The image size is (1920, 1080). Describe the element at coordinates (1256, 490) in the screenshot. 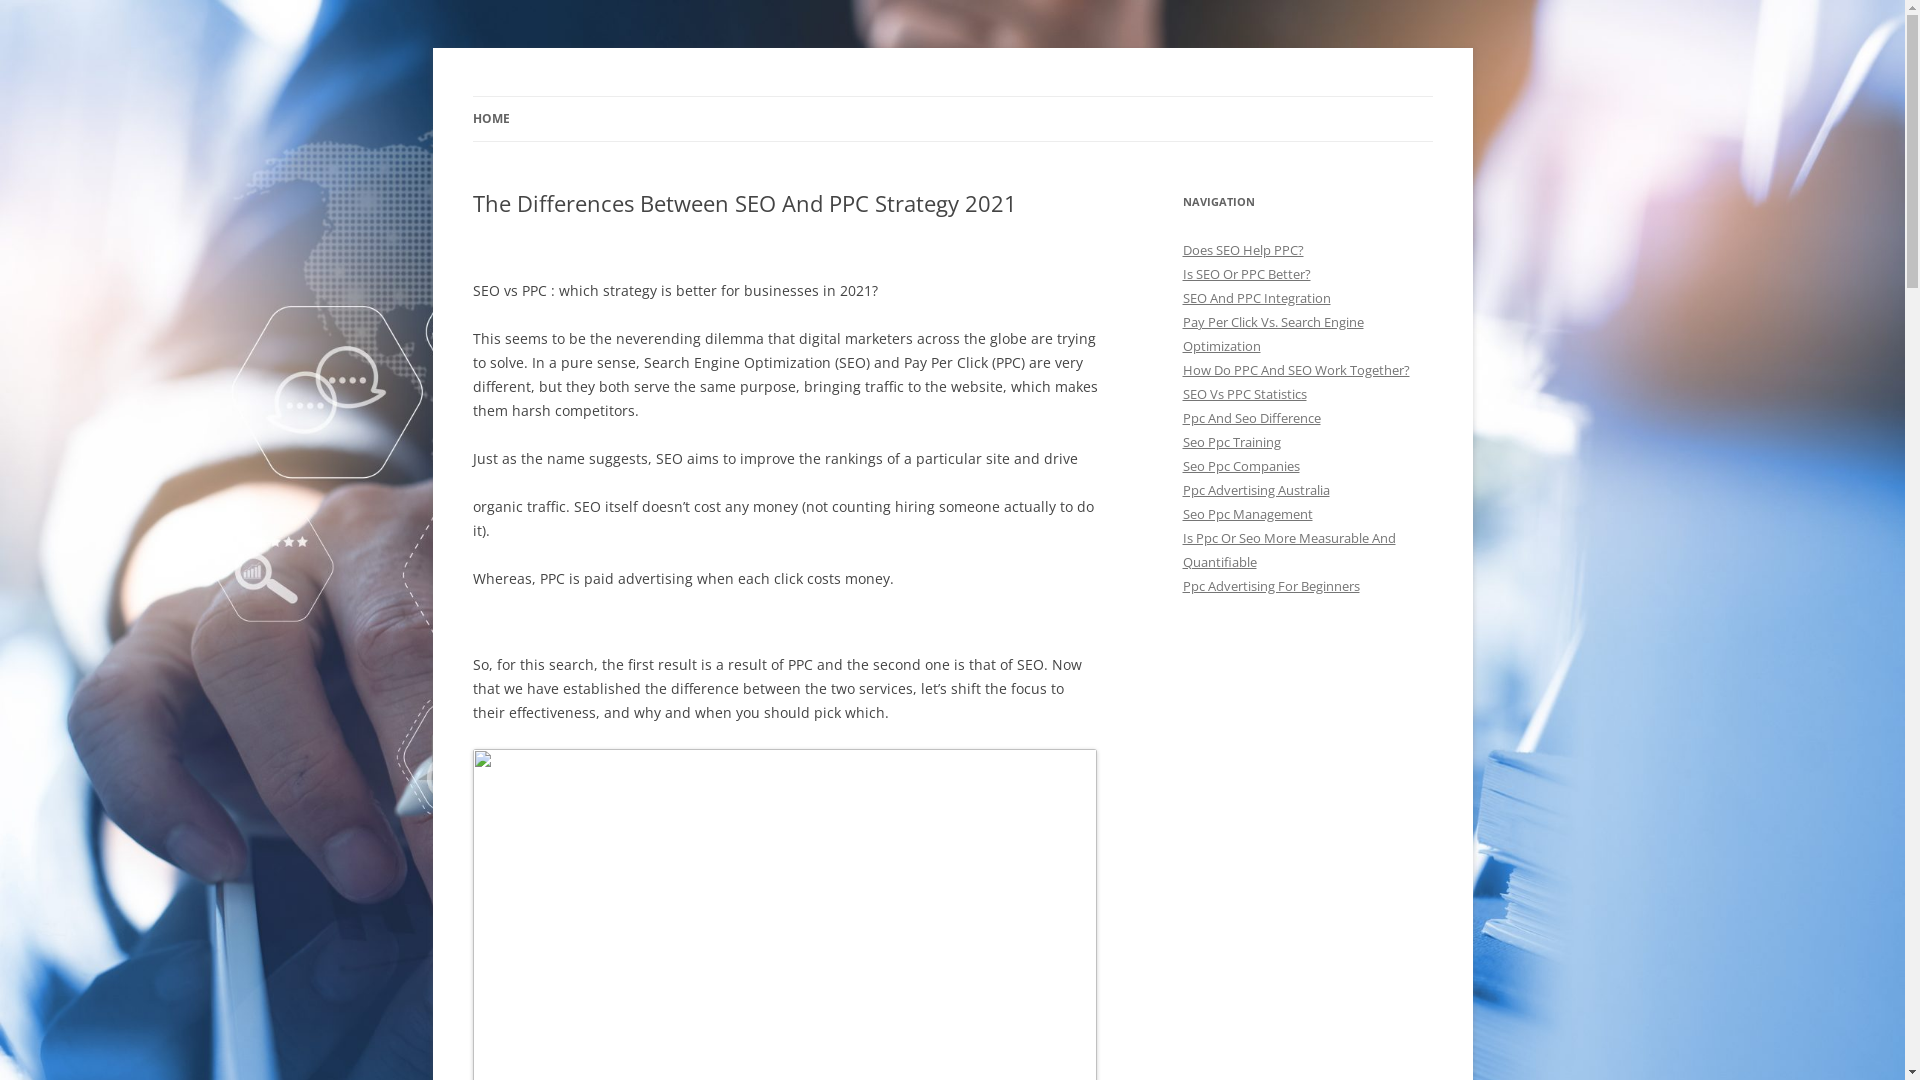

I see `Ppc Advertising Australia` at that location.